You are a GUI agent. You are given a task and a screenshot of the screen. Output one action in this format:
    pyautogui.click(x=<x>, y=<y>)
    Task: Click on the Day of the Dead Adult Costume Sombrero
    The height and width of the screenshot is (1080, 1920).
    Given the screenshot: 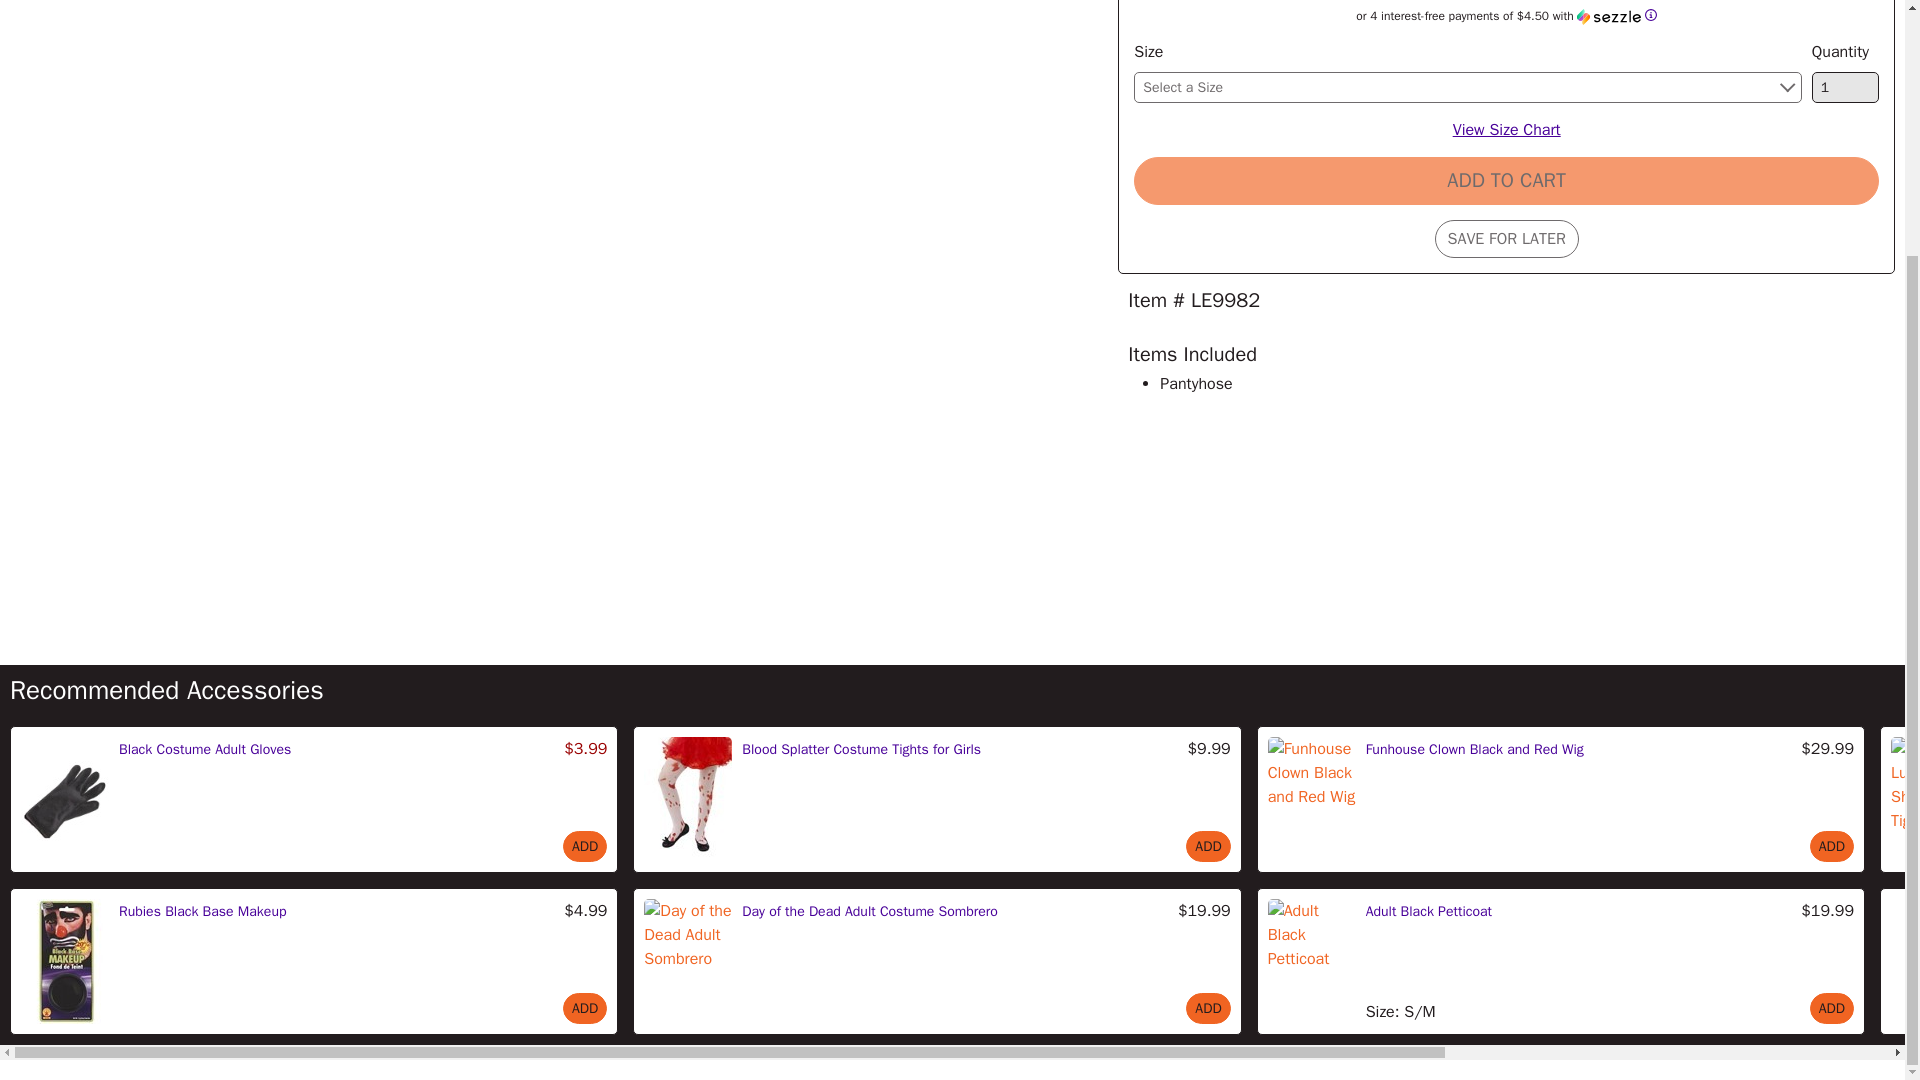 What is the action you would take?
    pyautogui.click(x=870, y=911)
    